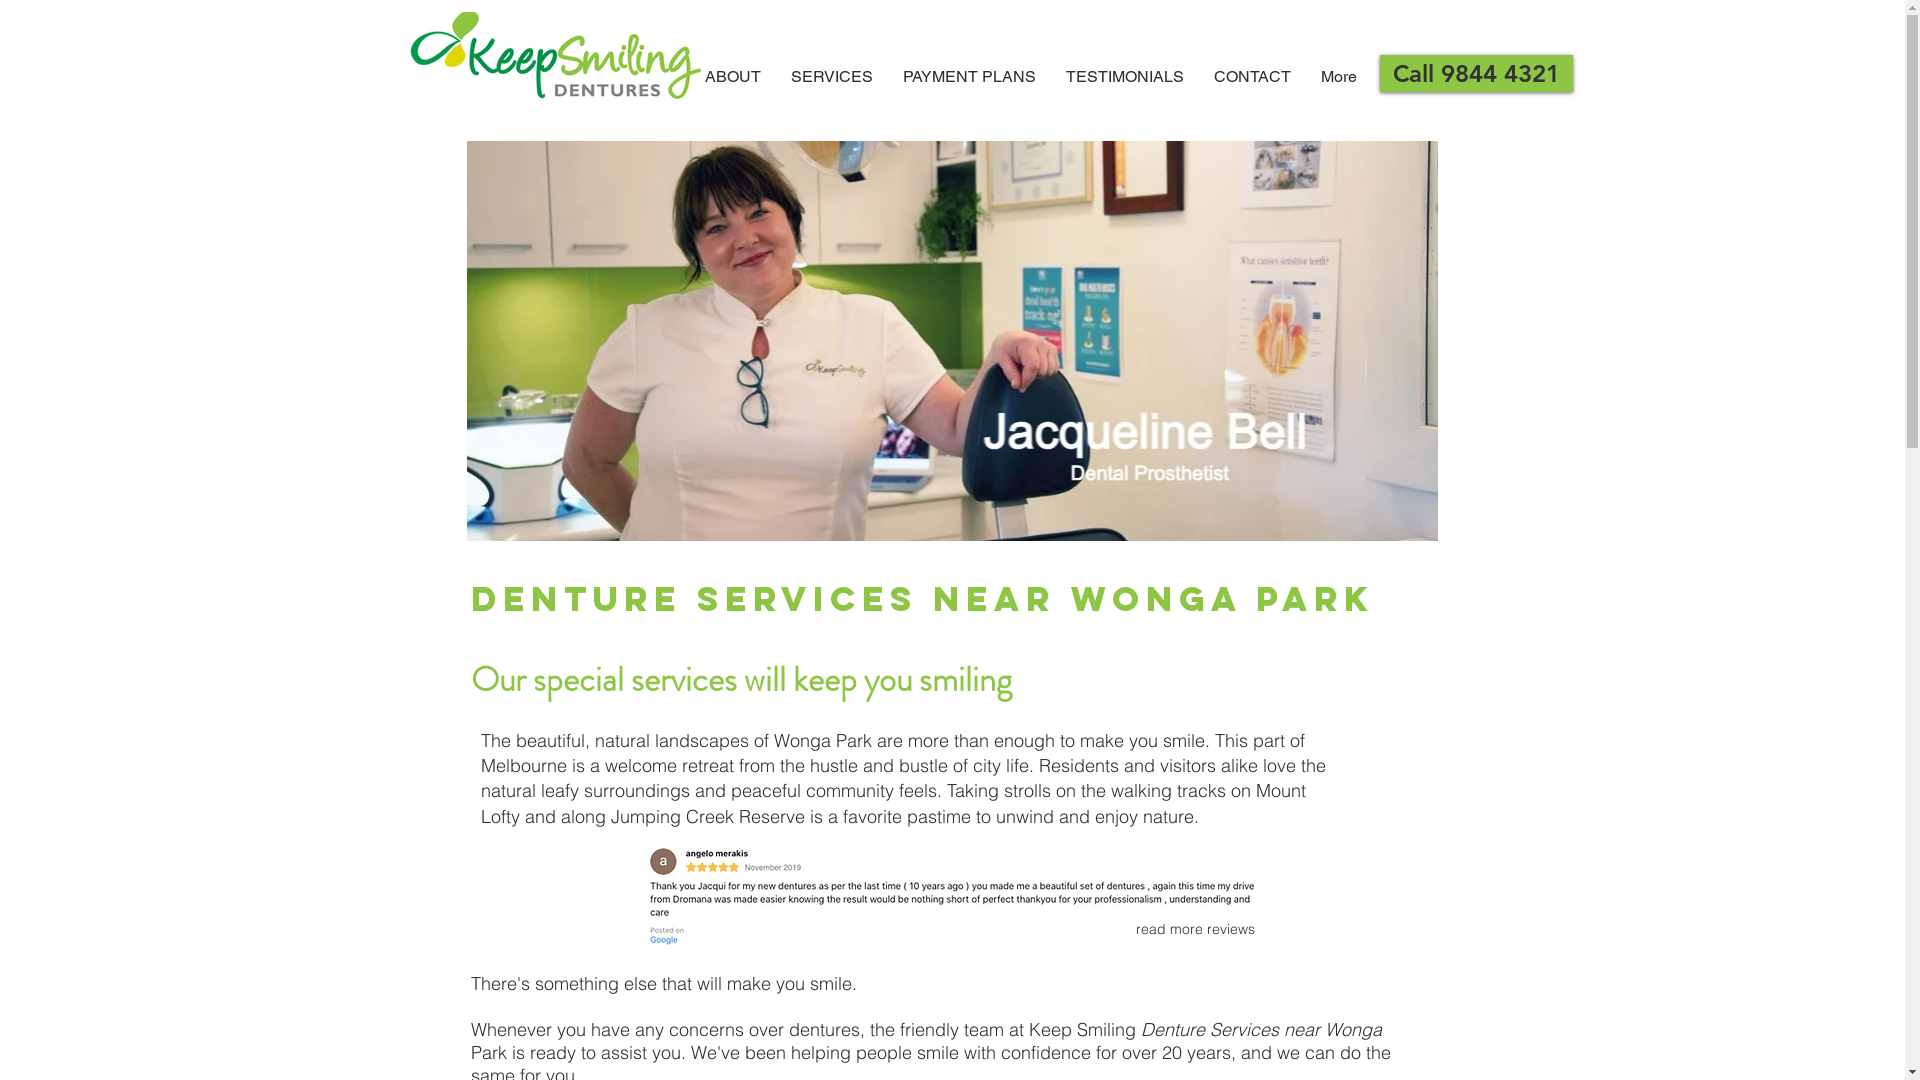 The width and height of the screenshot is (1920, 1080). I want to click on TESTIMONIALS, so click(1125, 77).